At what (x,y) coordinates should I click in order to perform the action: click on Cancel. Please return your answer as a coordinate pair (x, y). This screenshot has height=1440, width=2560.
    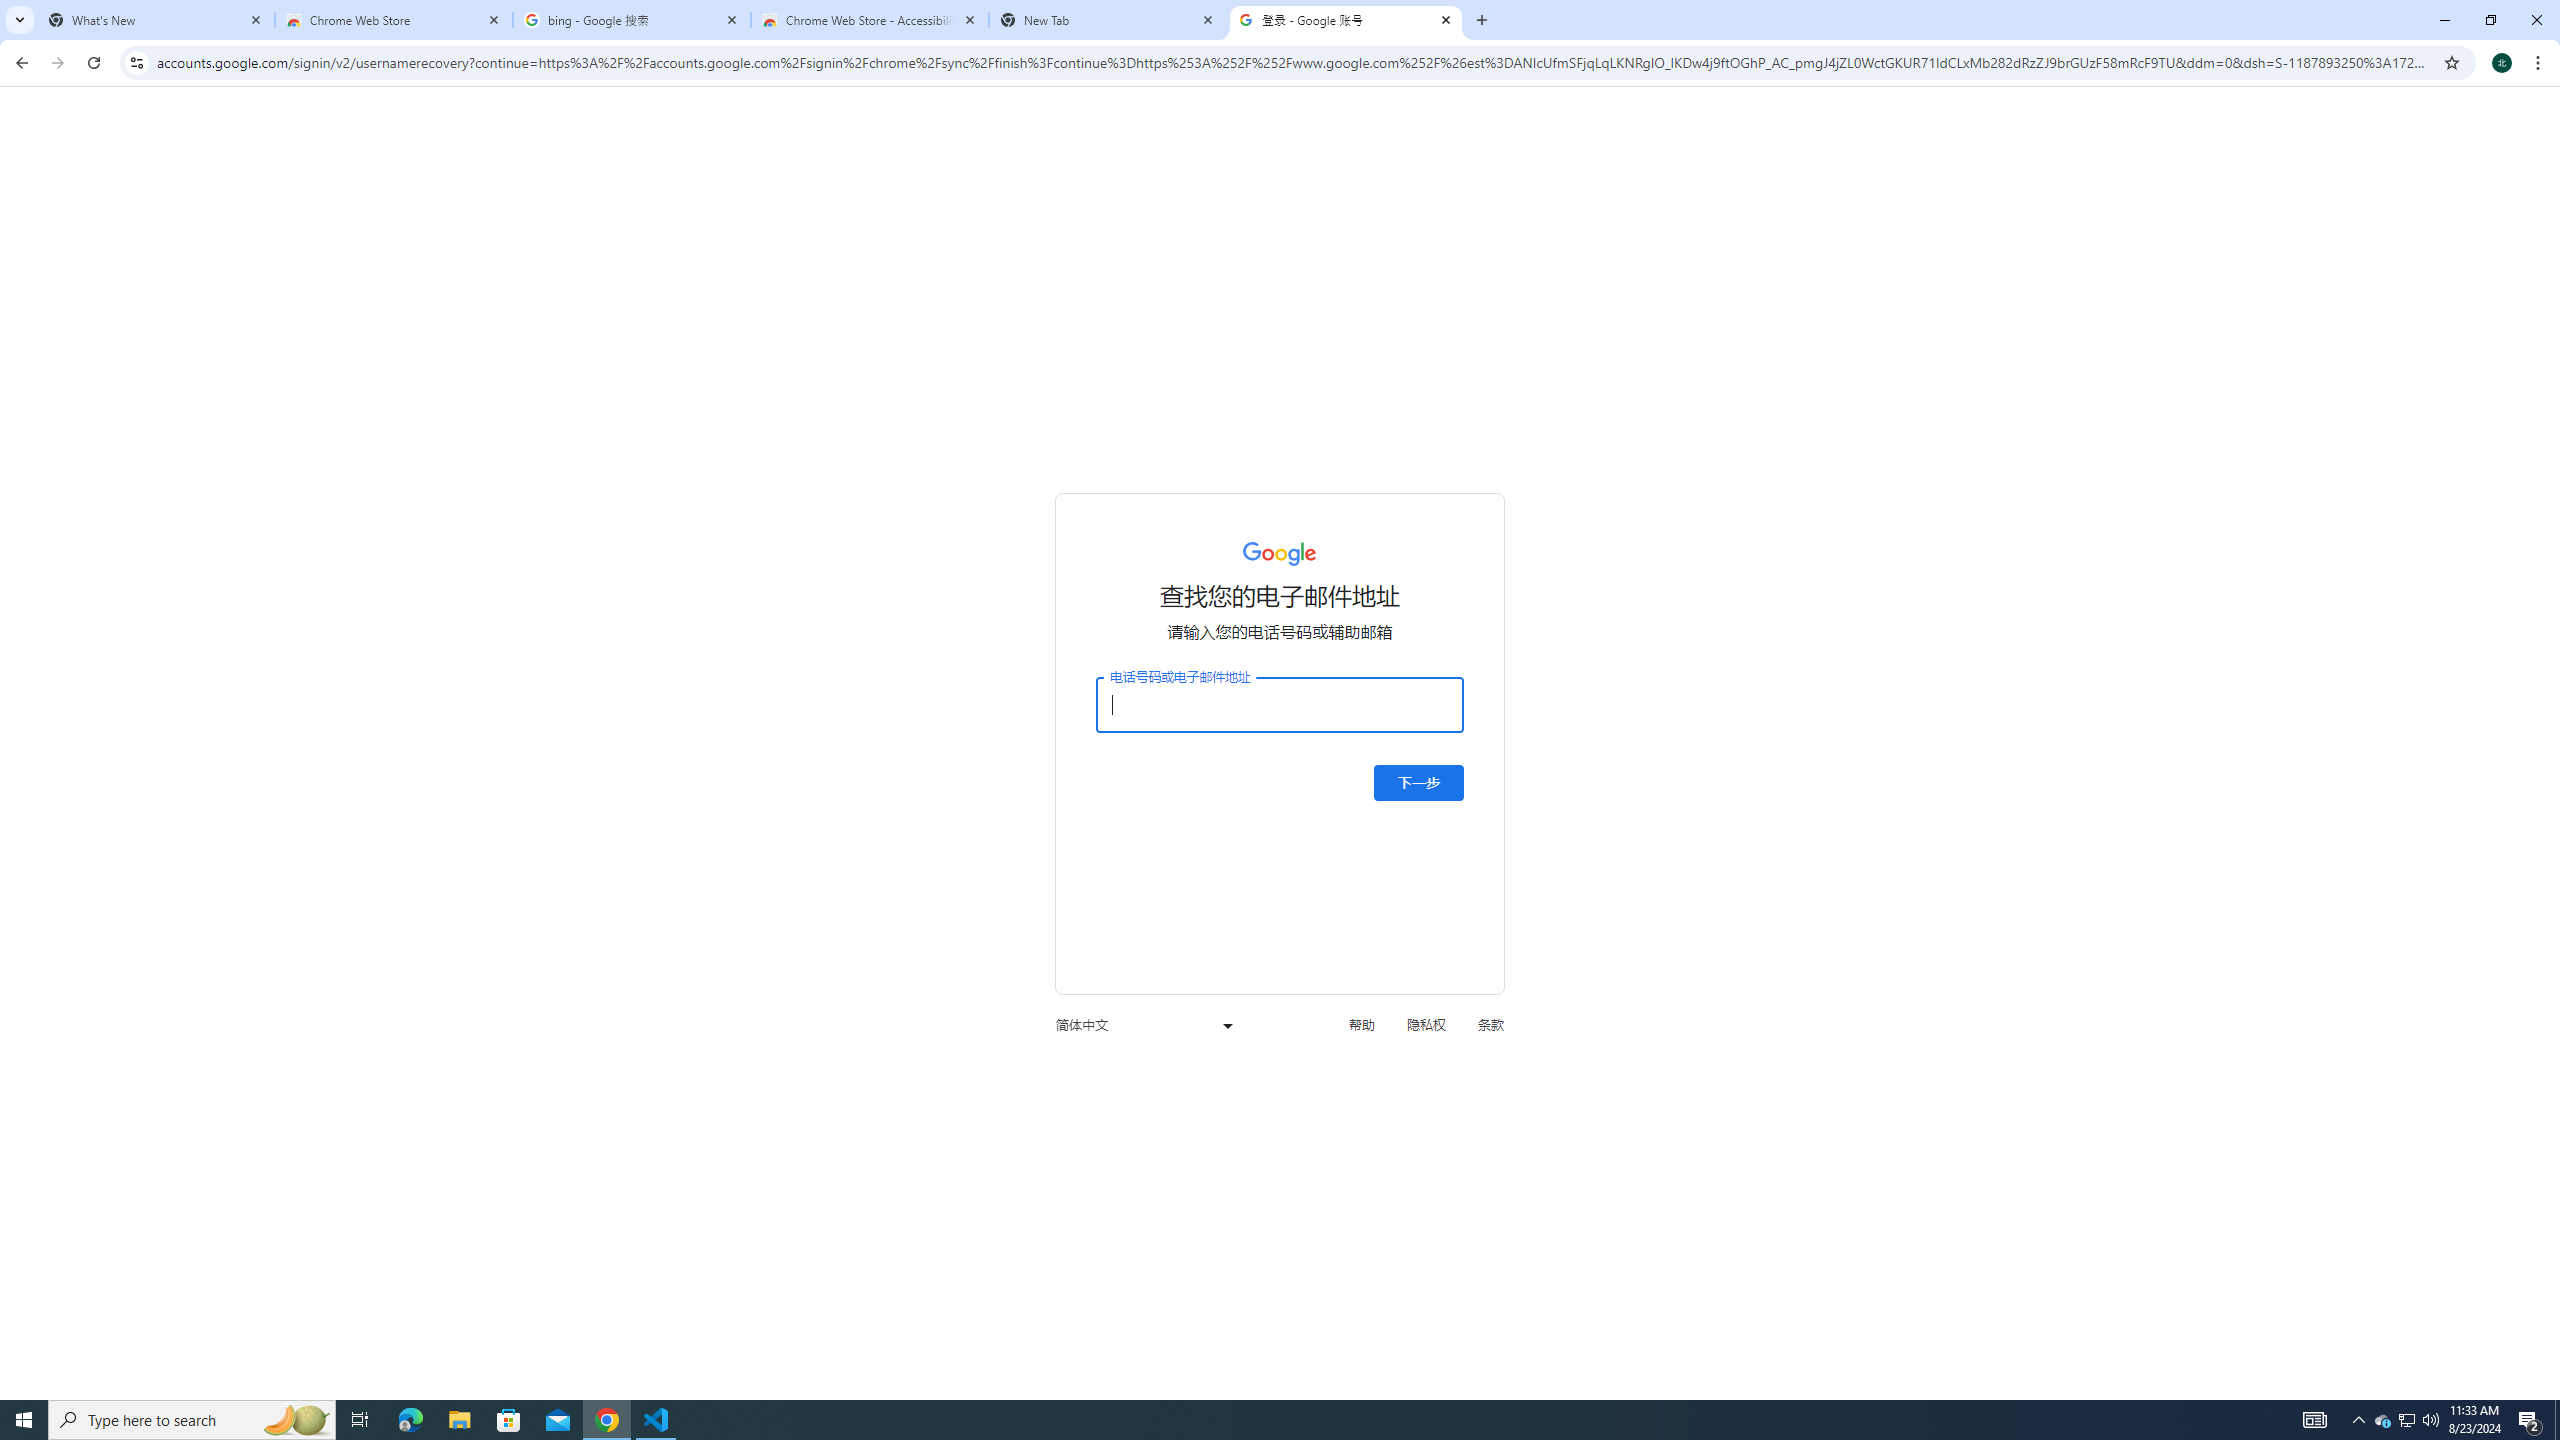
    Looking at the image, I should click on (2432, 491).